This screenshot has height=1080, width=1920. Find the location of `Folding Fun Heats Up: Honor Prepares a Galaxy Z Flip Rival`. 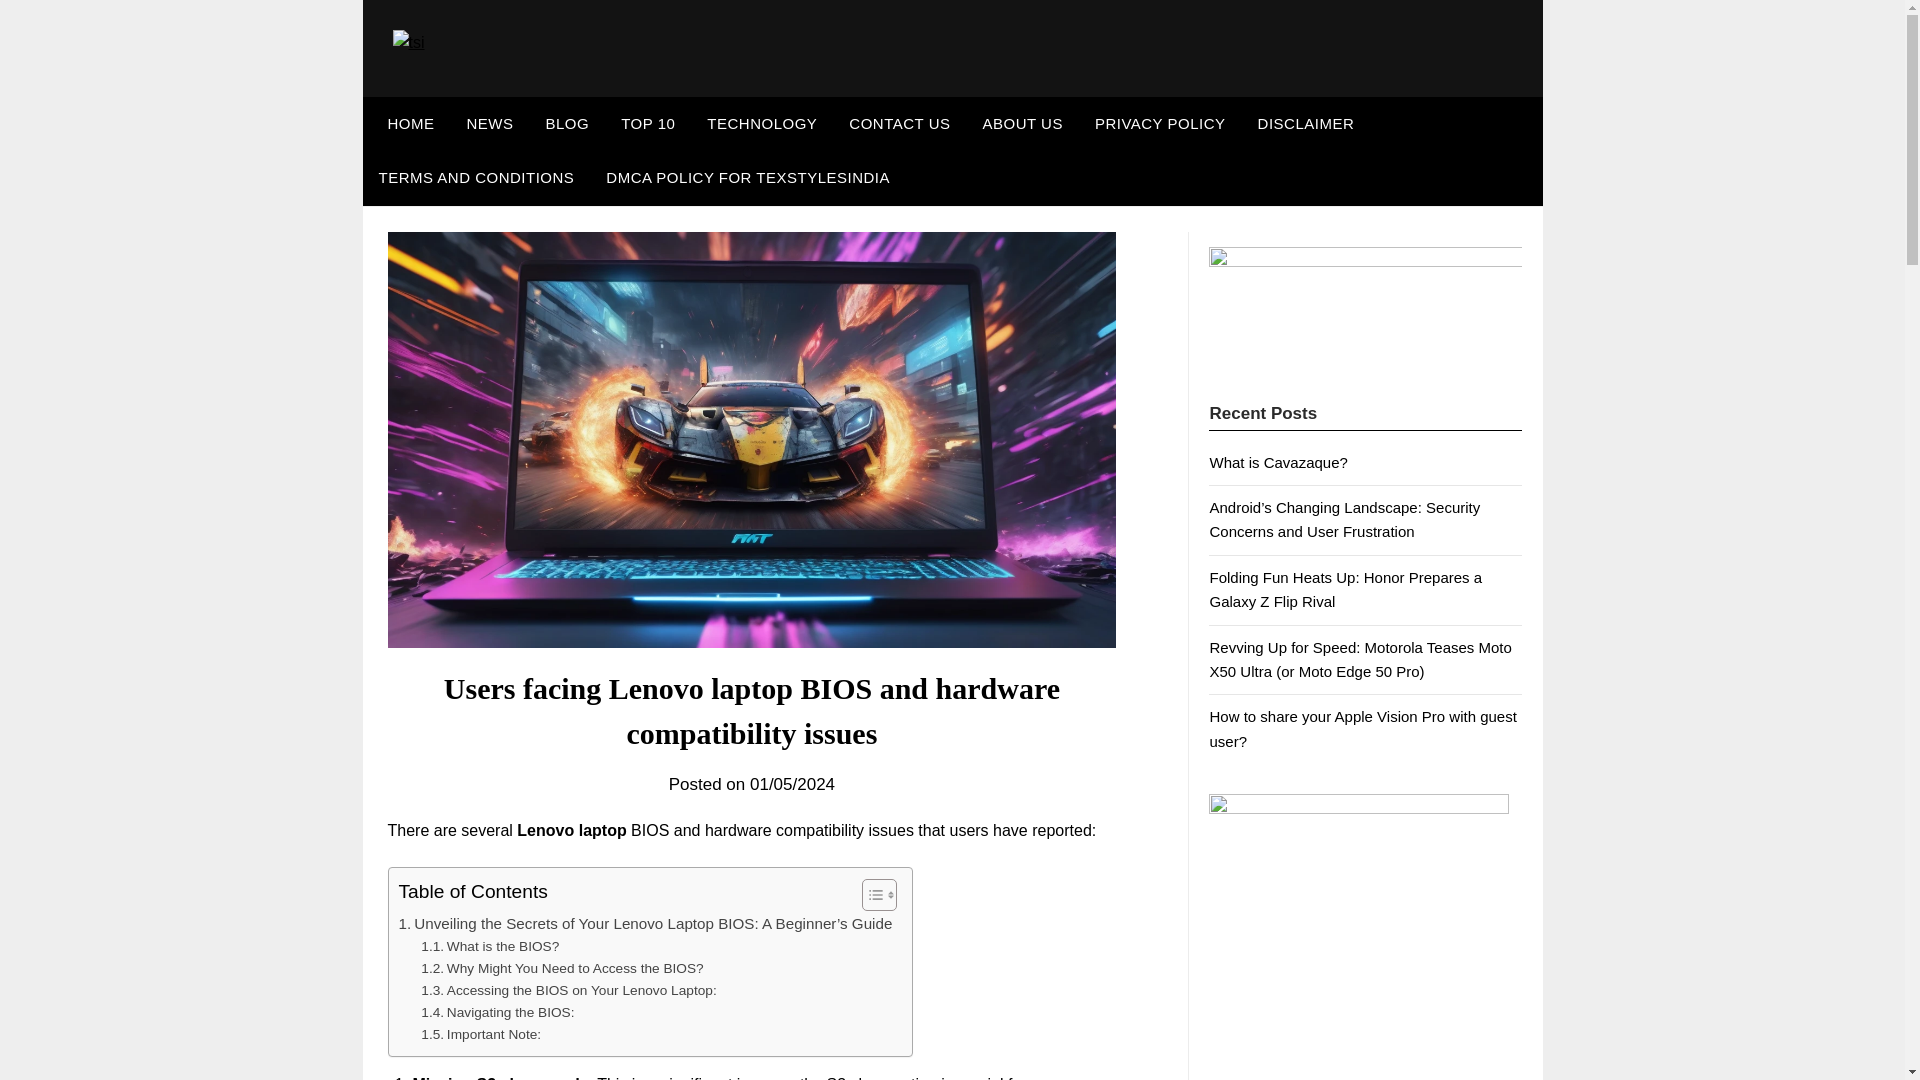

Folding Fun Heats Up: Honor Prepares a Galaxy Z Flip Rival is located at coordinates (1346, 590).